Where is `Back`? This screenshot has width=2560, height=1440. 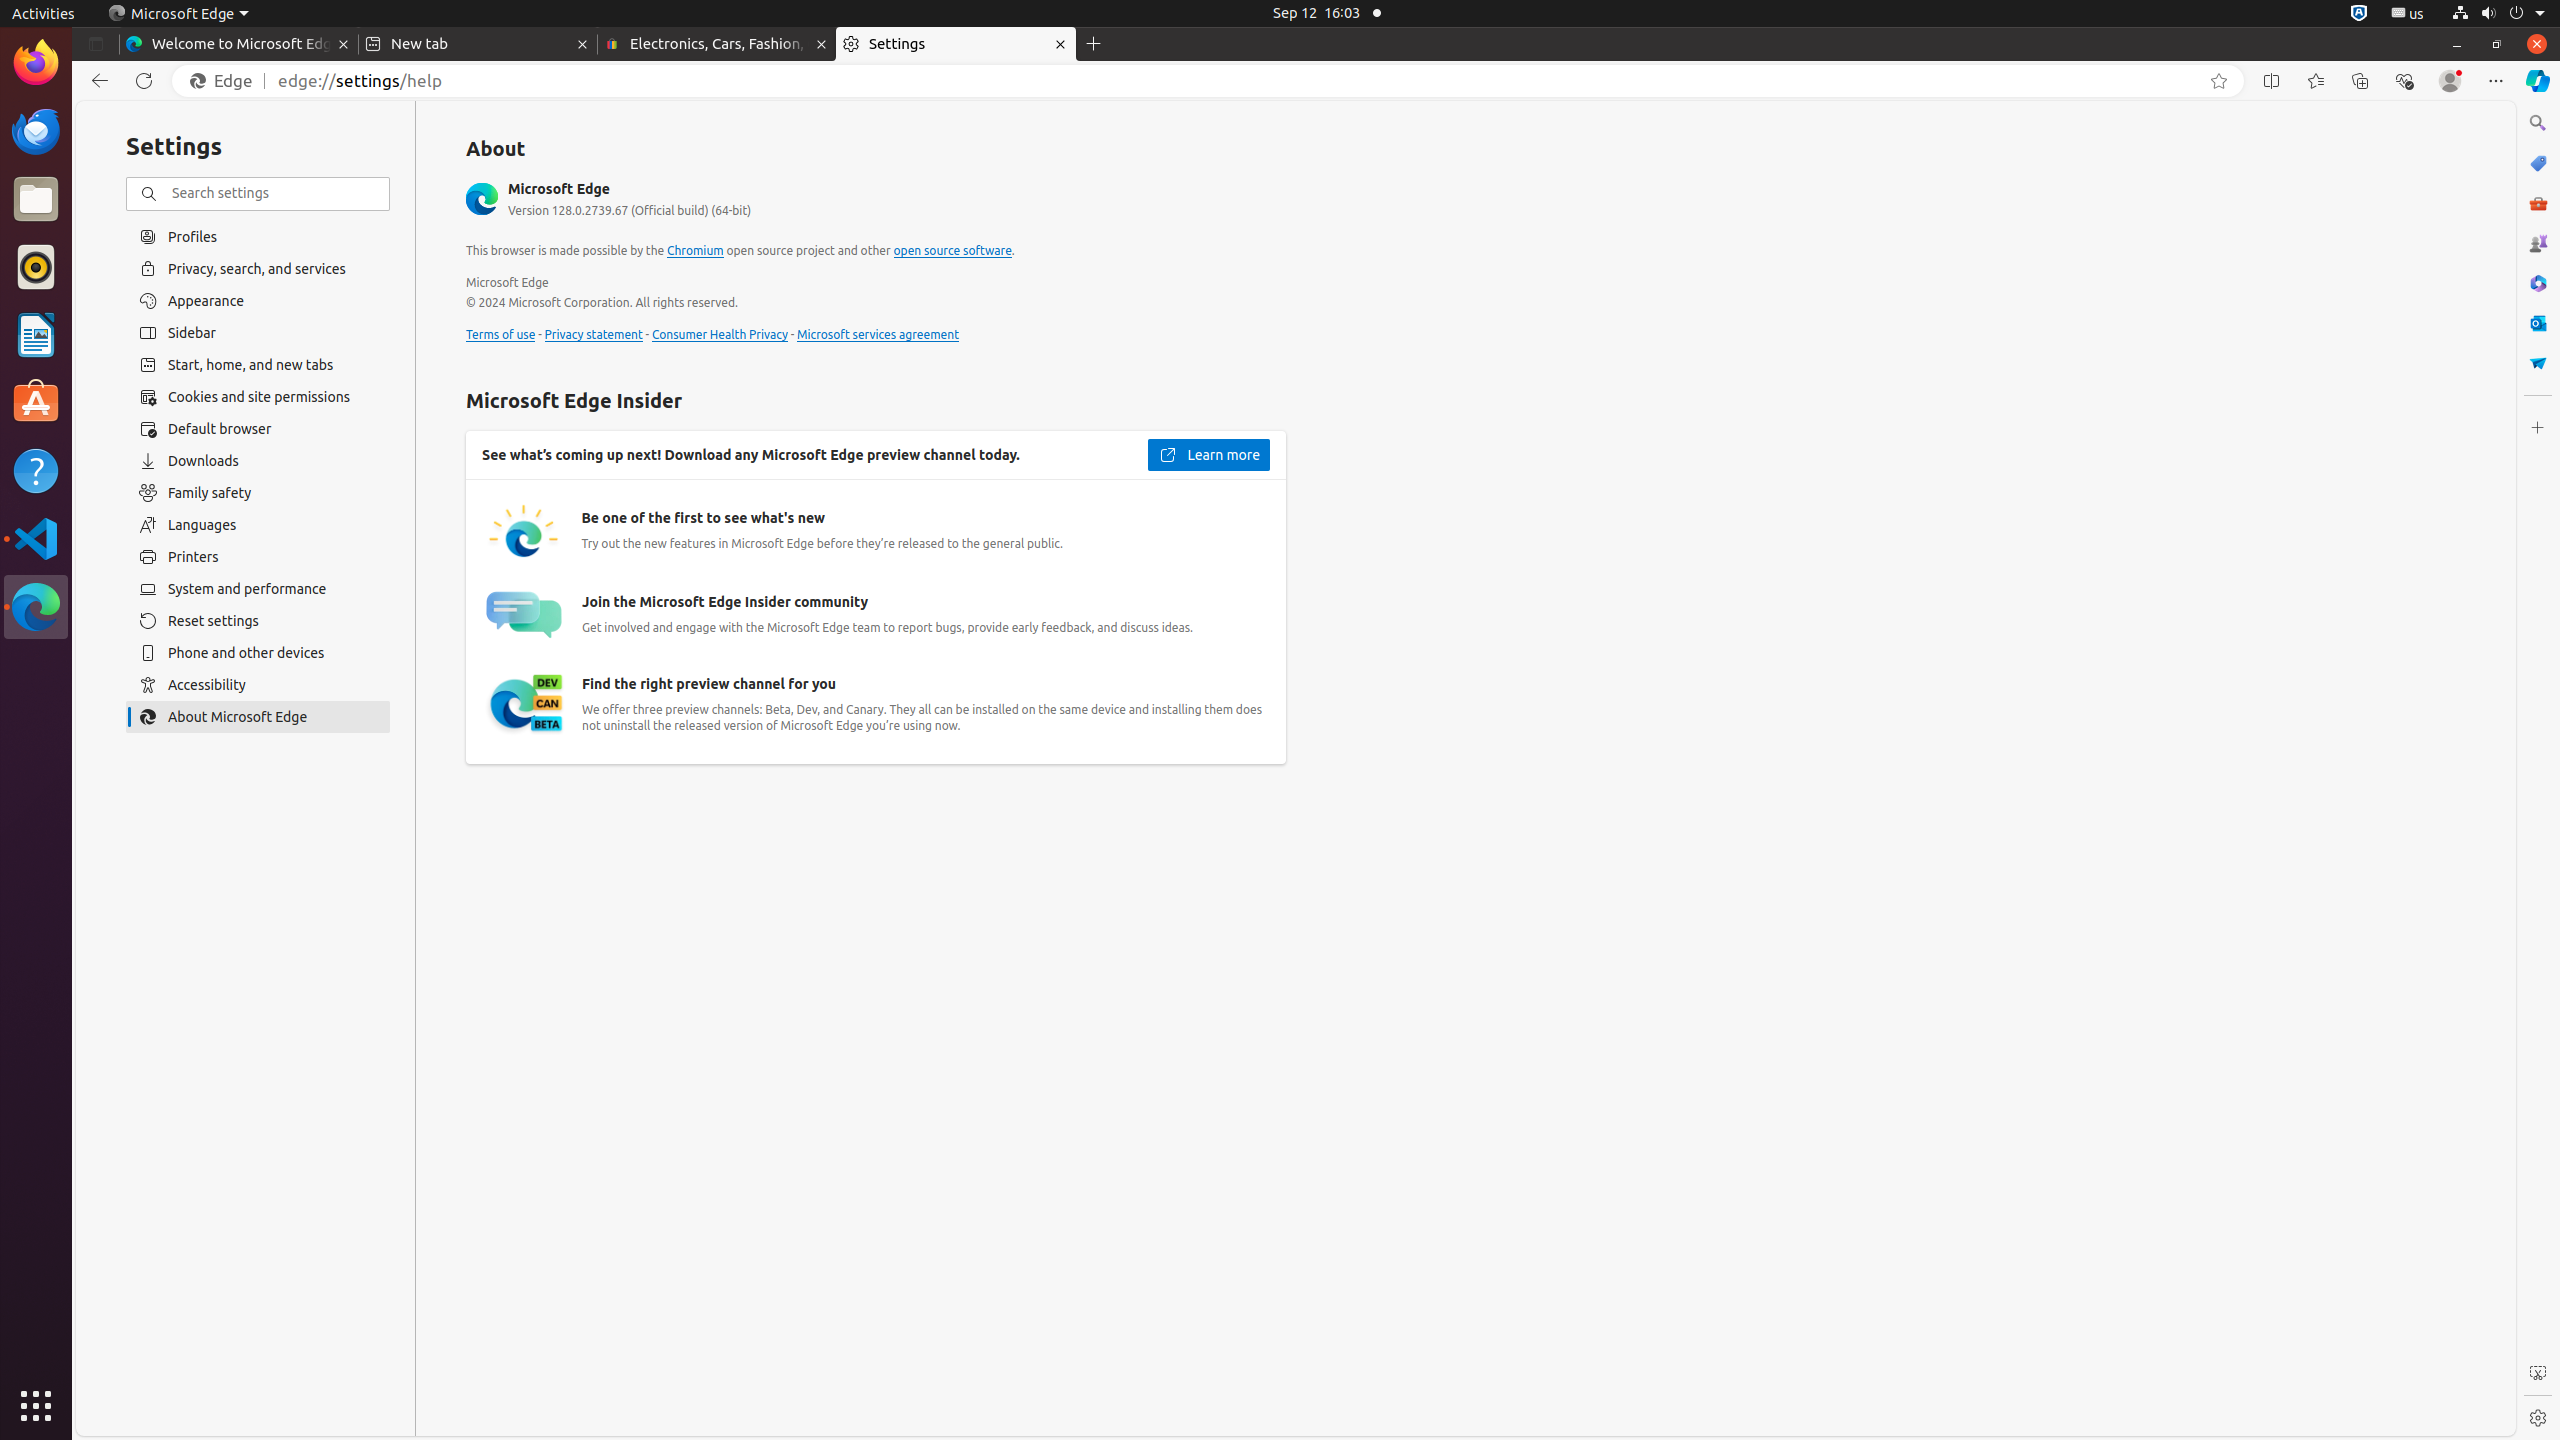 Back is located at coordinates (96, 81).